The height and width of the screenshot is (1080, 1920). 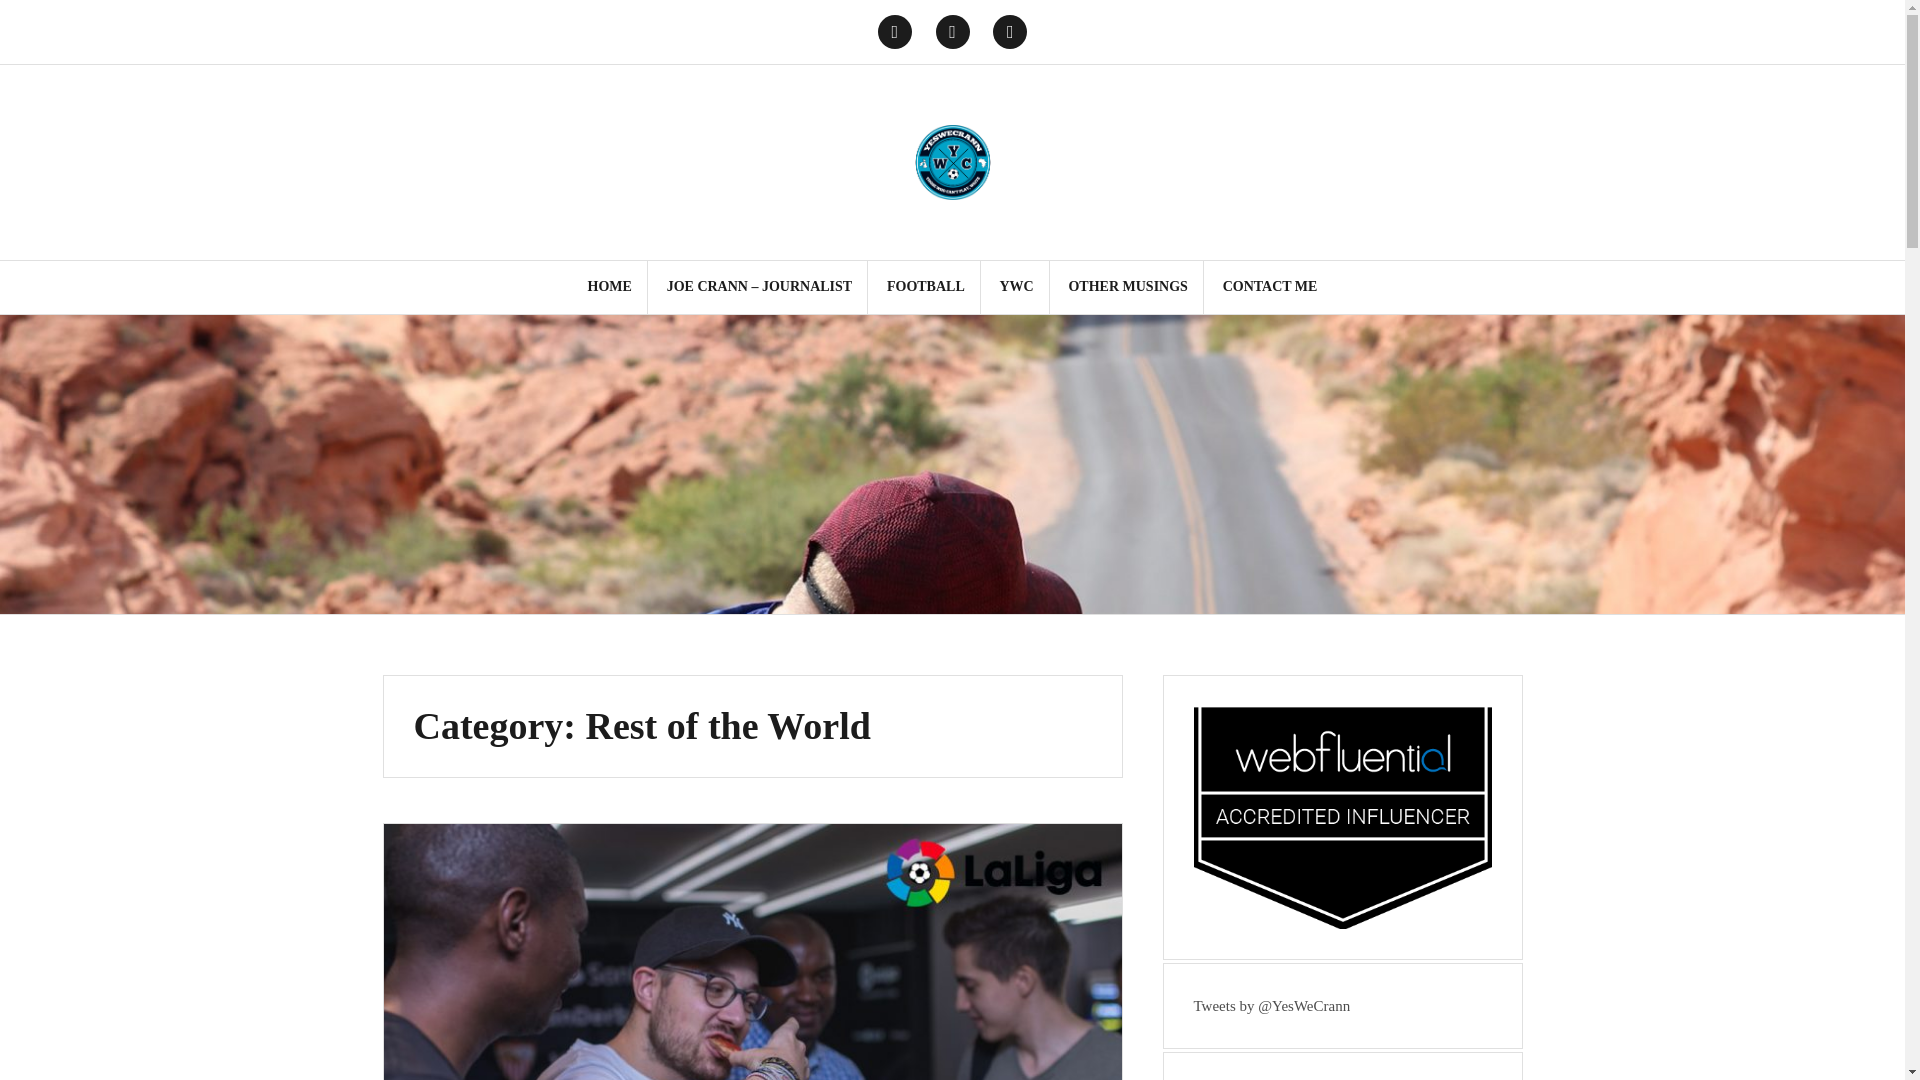 I want to click on Instagram, so click(x=952, y=32).